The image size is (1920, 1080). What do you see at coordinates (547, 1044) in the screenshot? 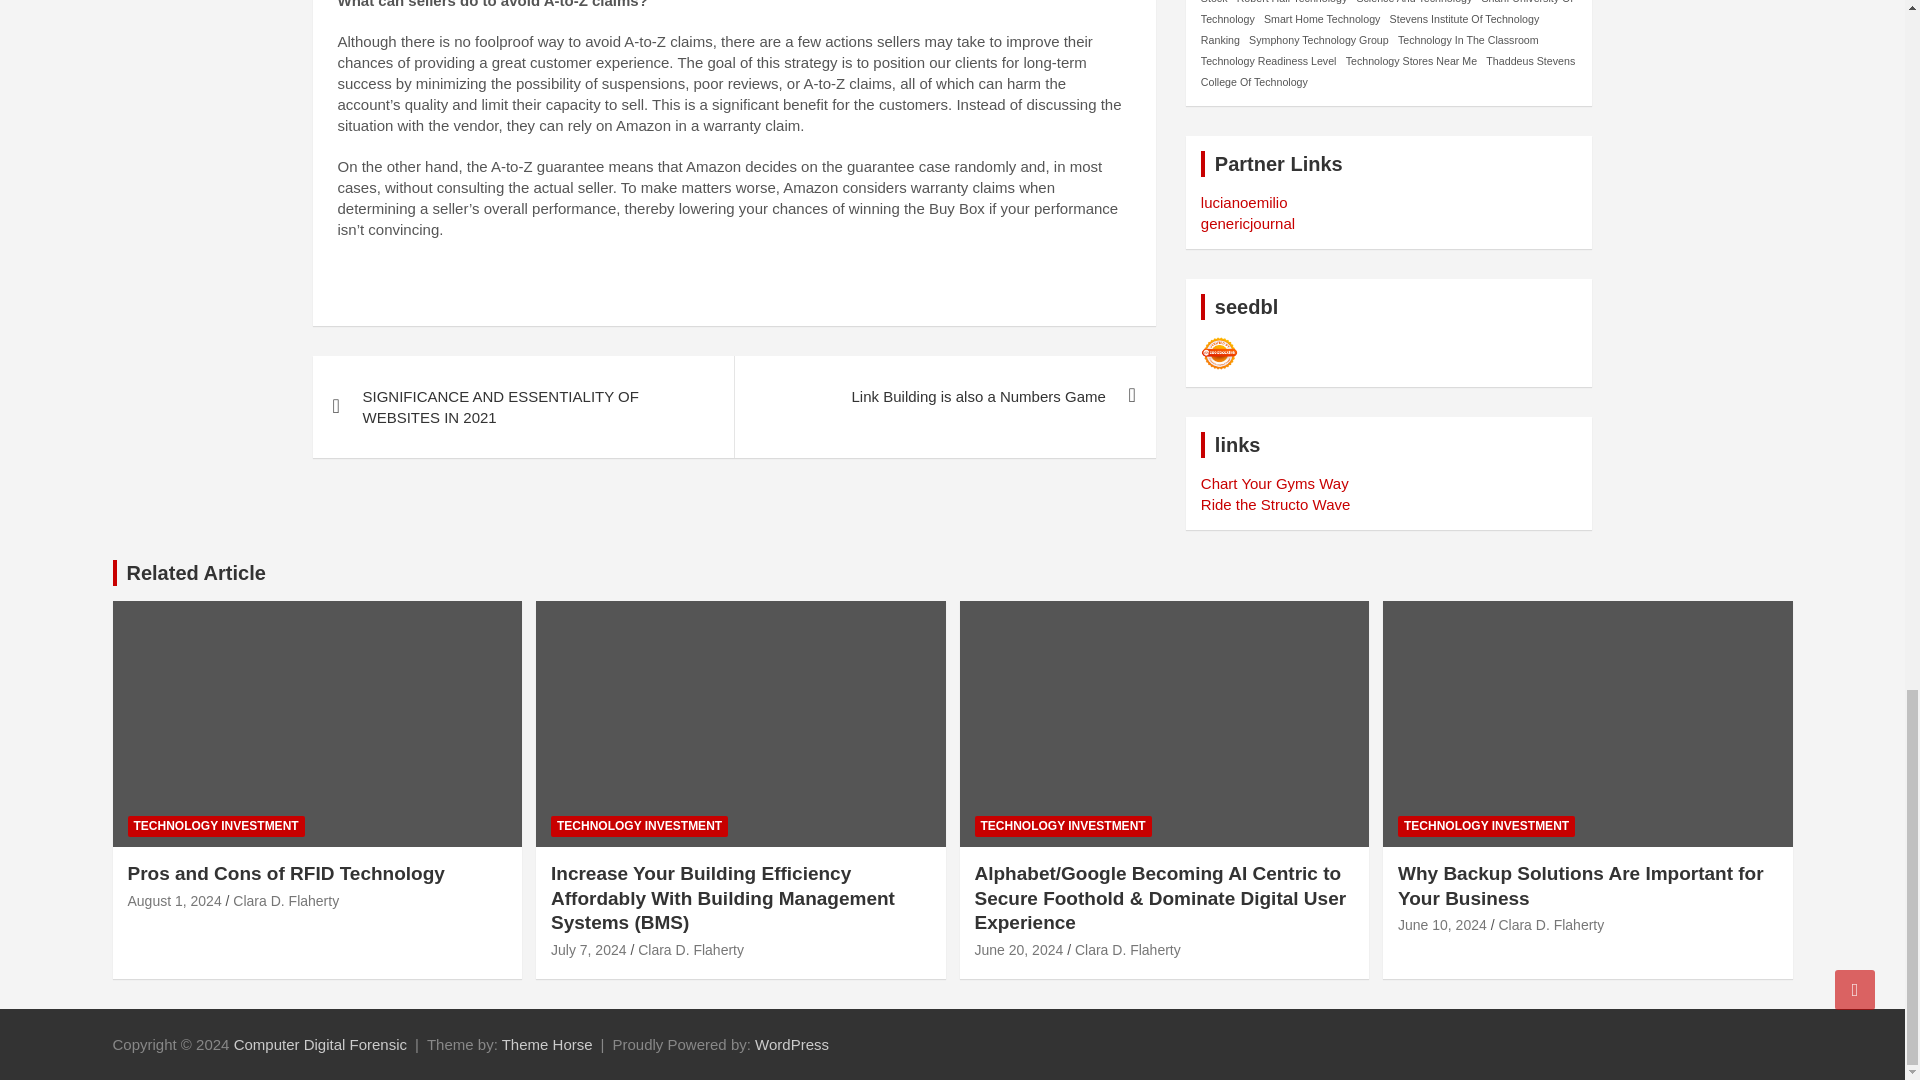
I see `Theme Horse` at bounding box center [547, 1044].